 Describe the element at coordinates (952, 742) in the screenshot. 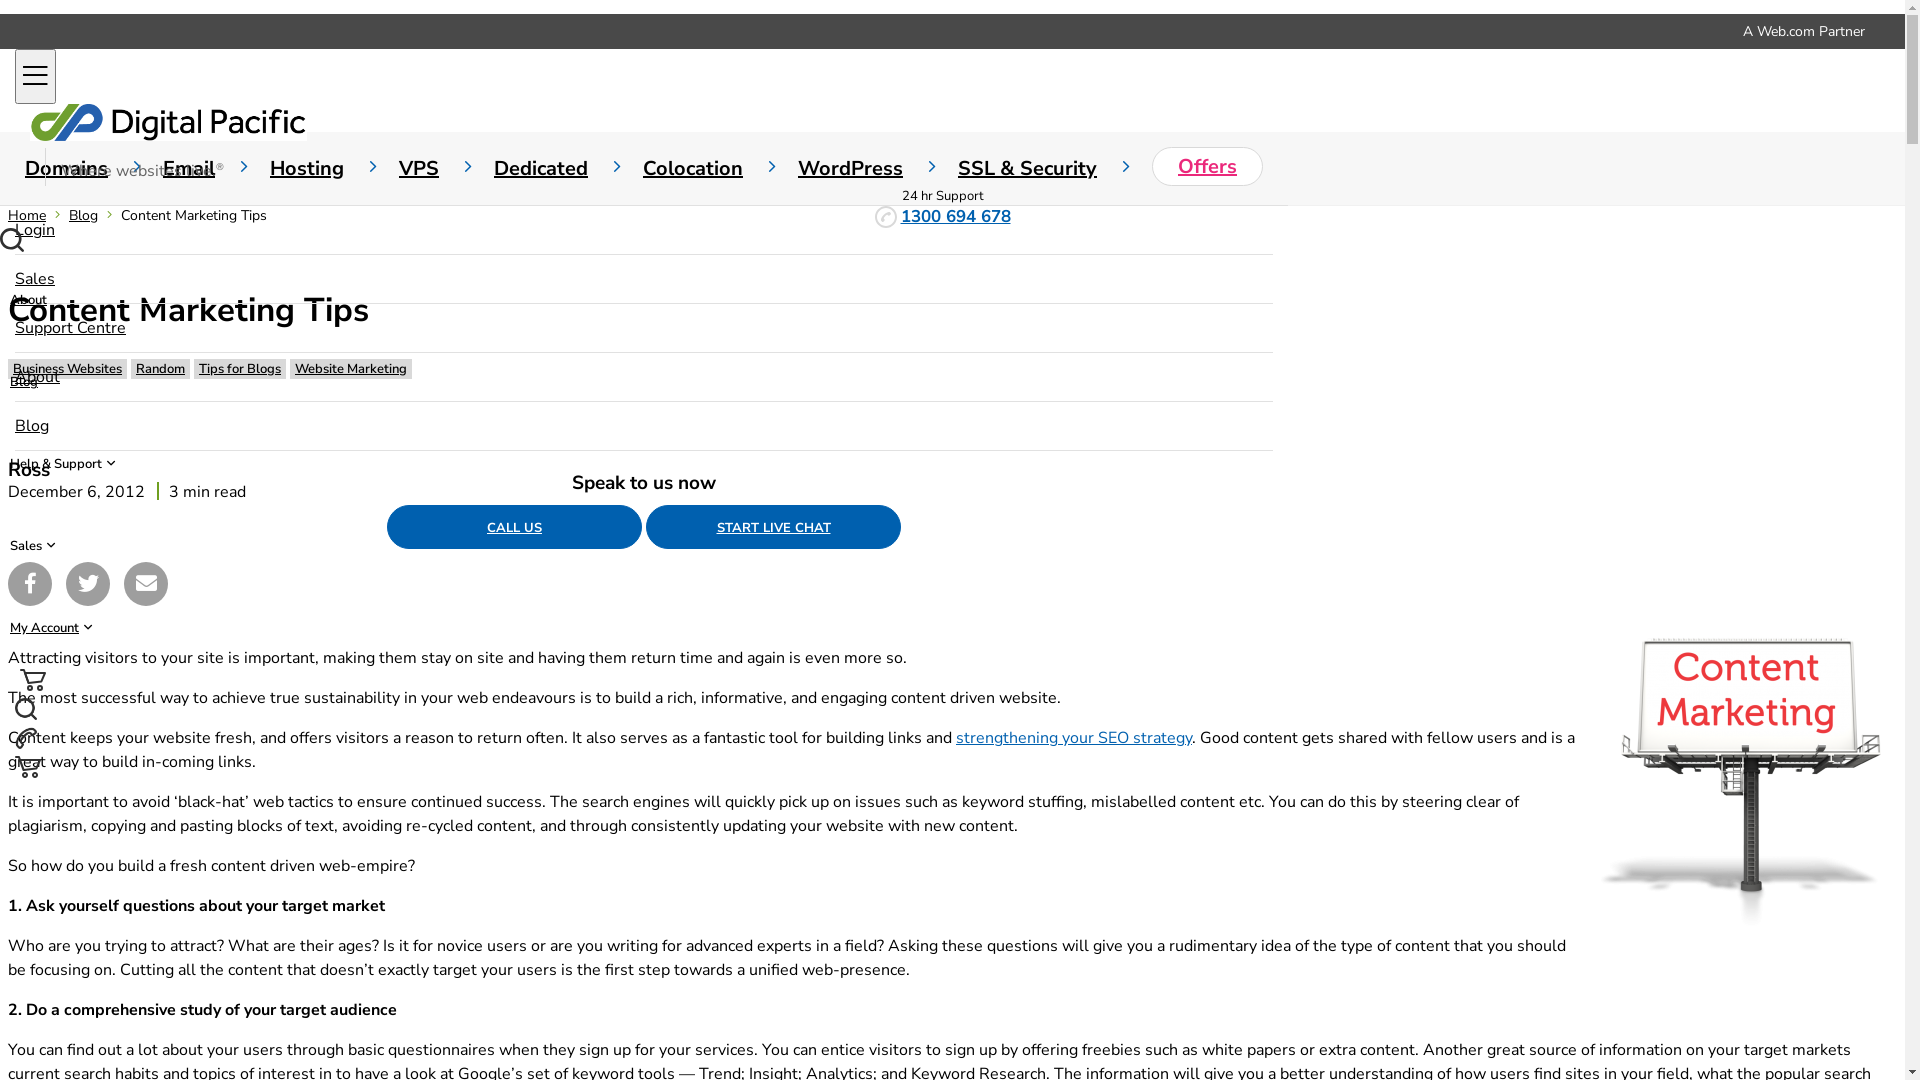

I see `Call 1300 694 678` at that location.